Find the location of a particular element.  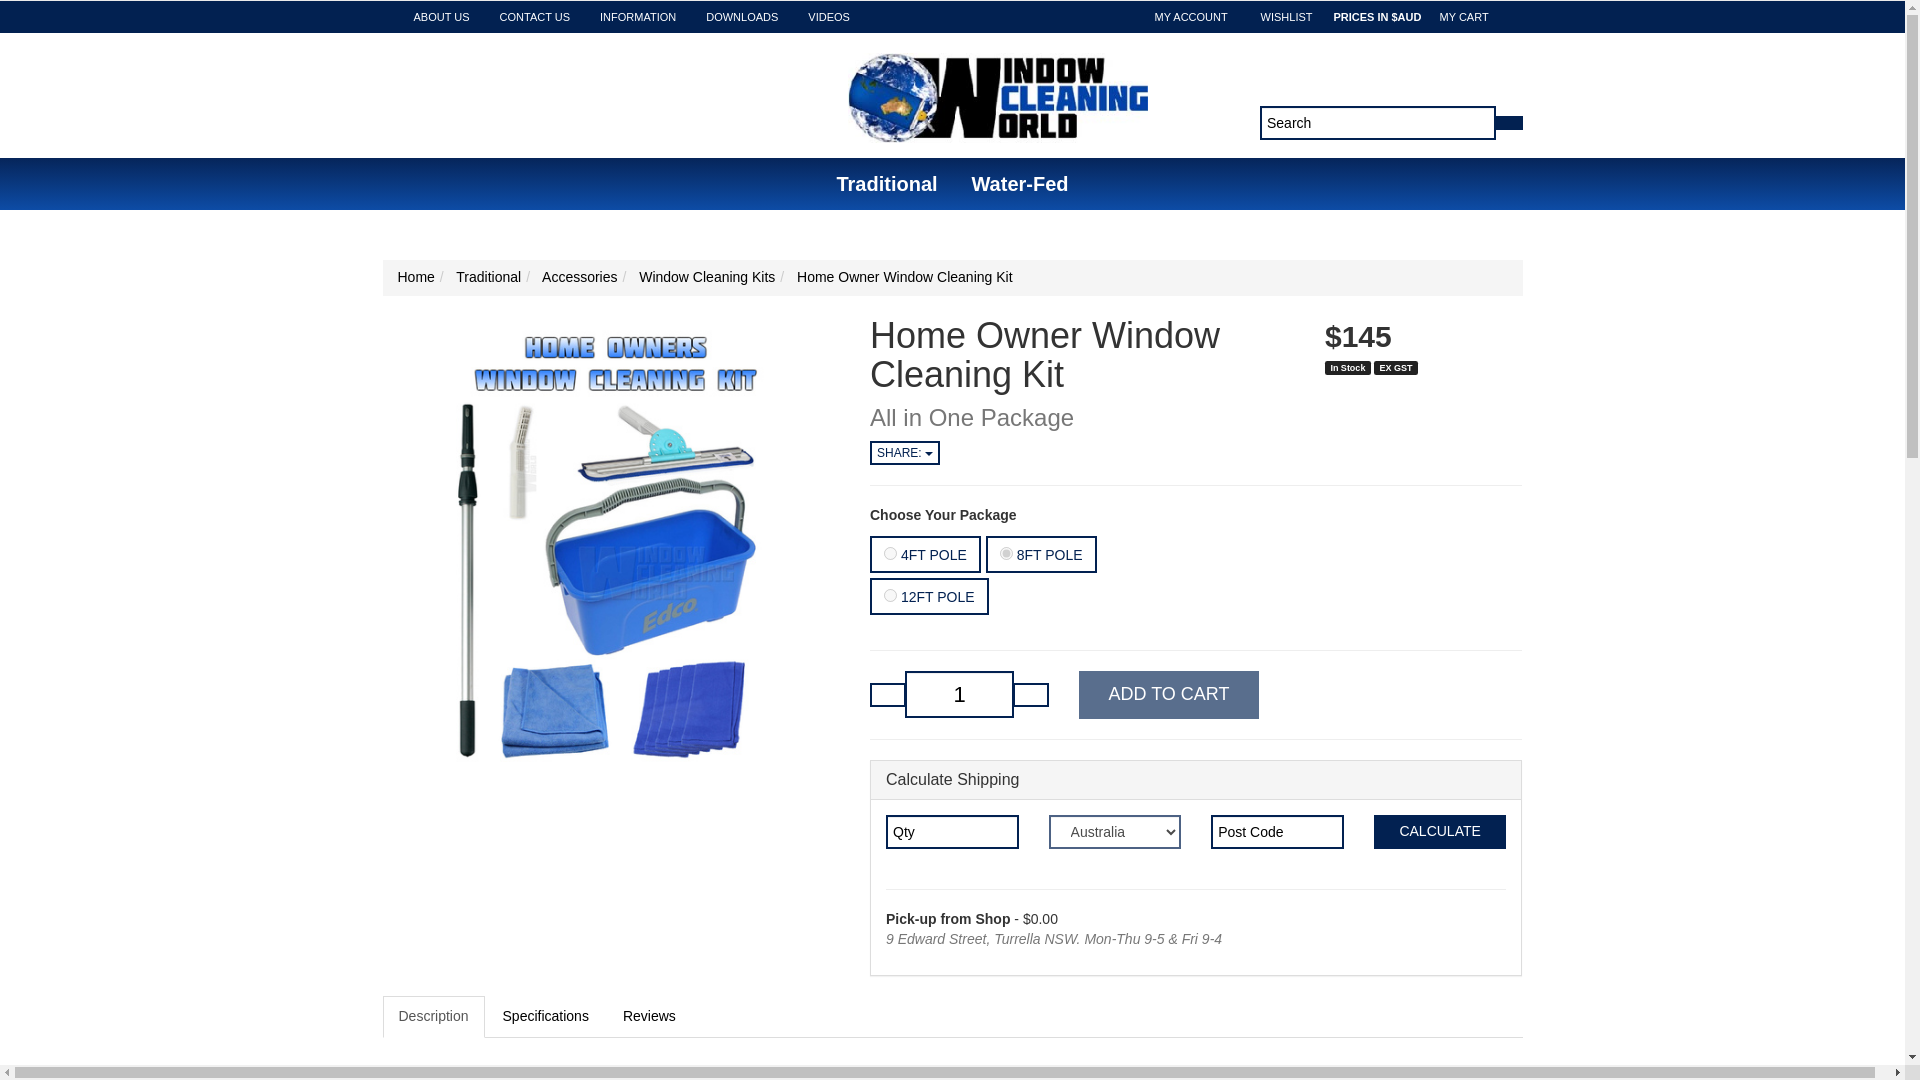

557 is located at coordinates (890, 594).